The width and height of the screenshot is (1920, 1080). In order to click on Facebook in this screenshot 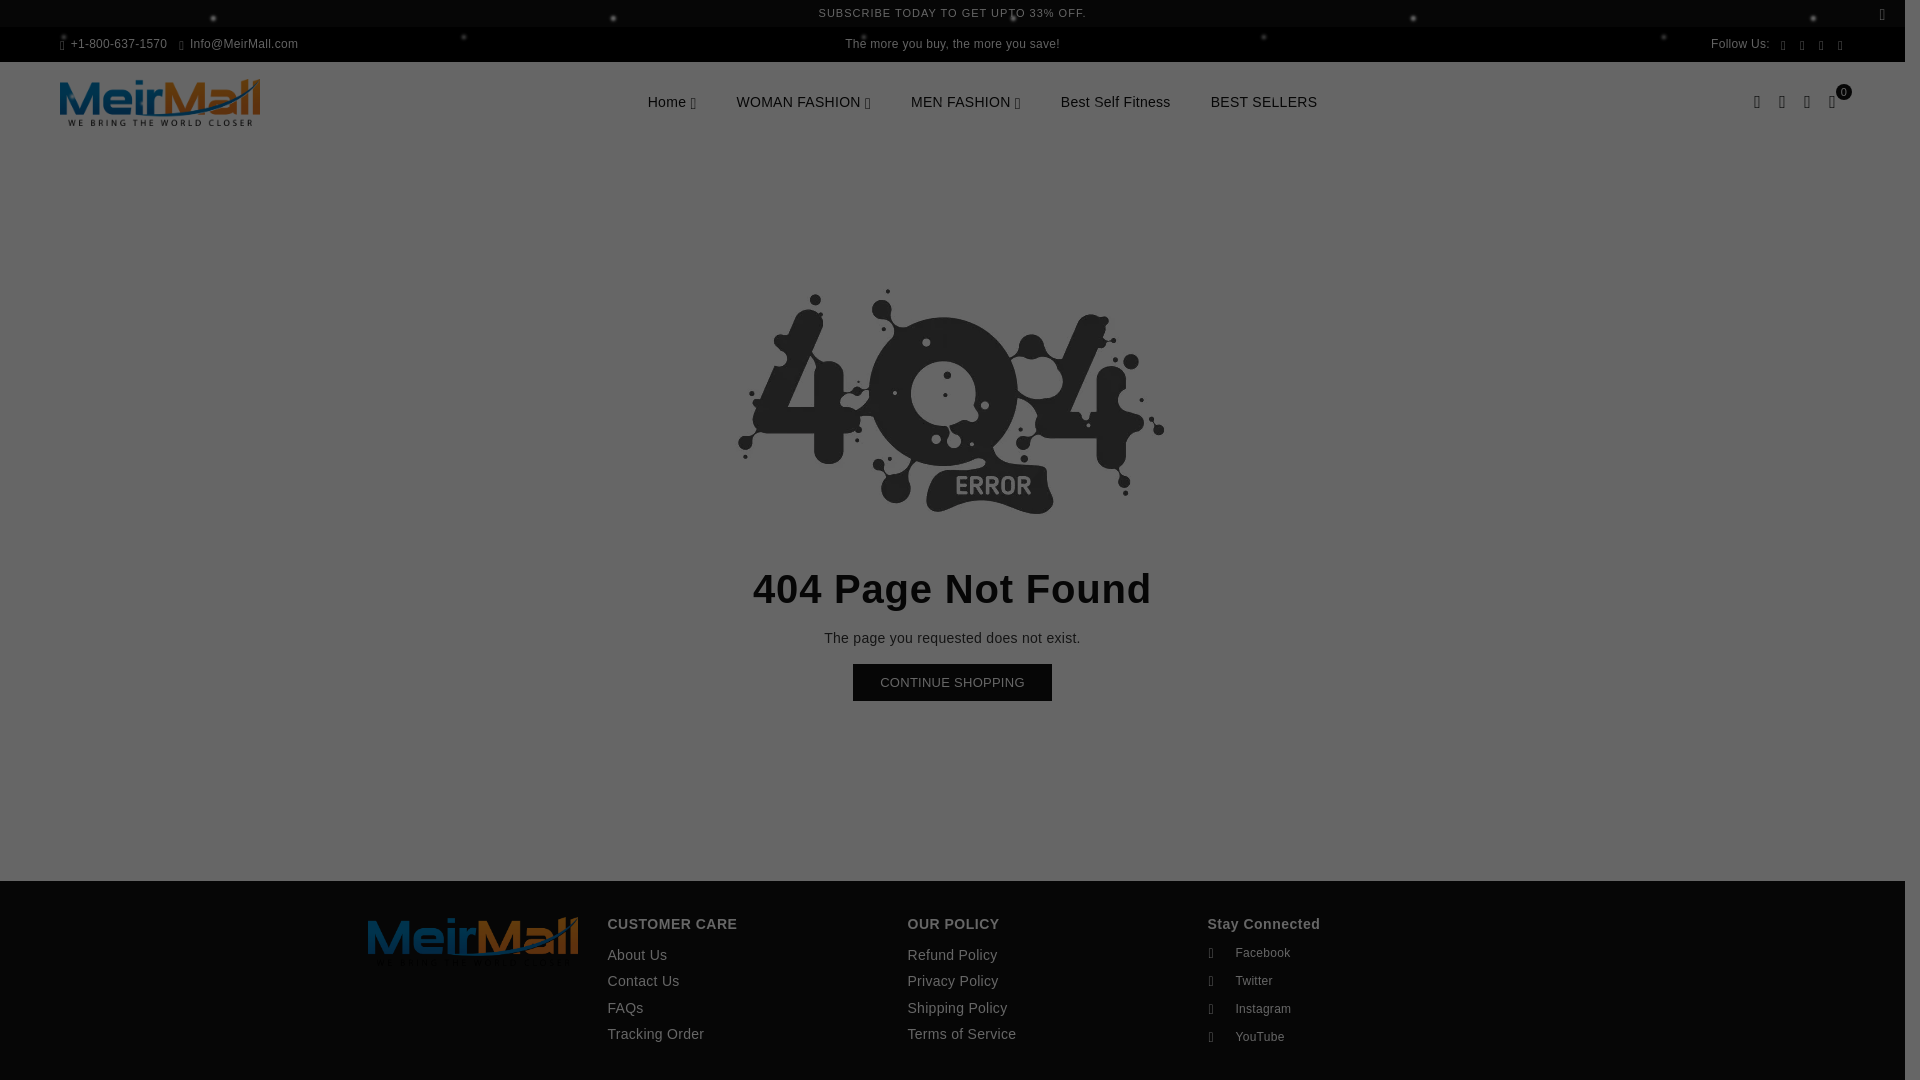, I will do `click(1784, 44)`.